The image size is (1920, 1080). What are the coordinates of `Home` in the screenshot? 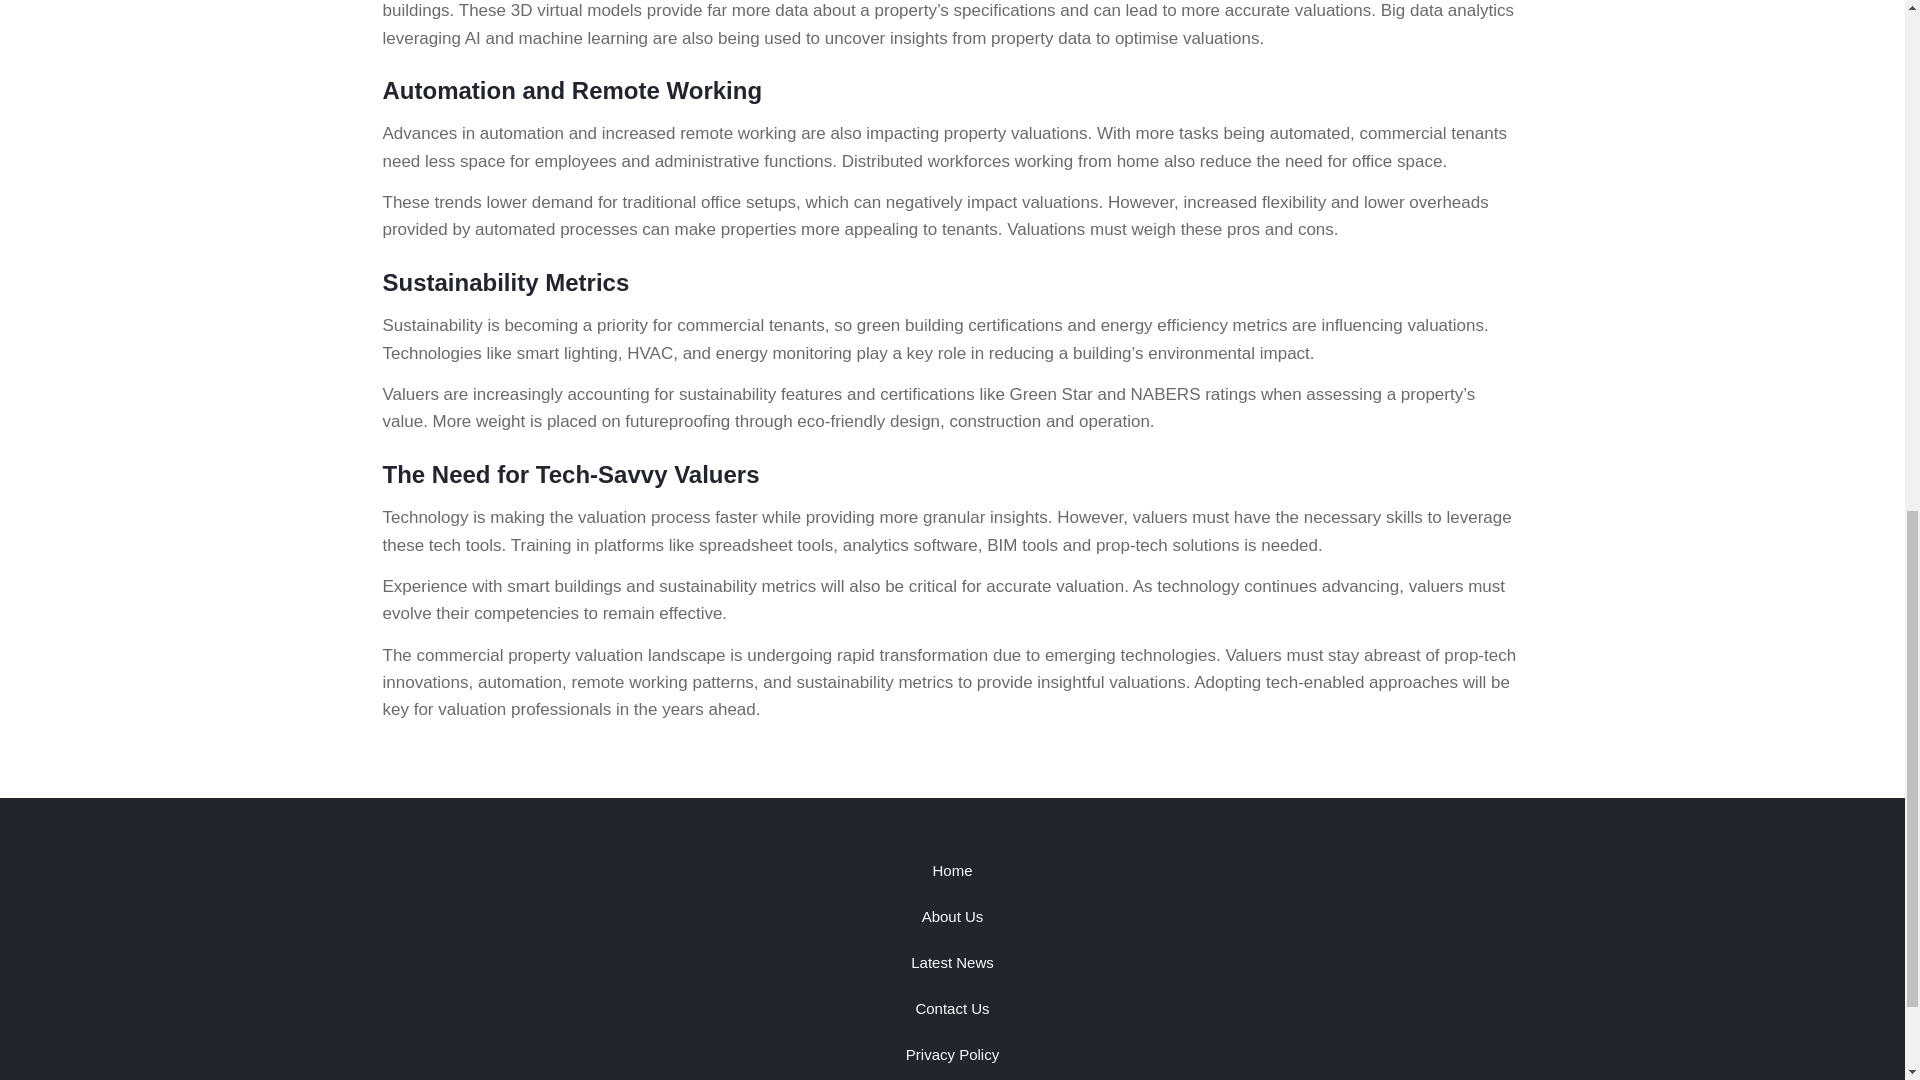 It's located at (952, 870).